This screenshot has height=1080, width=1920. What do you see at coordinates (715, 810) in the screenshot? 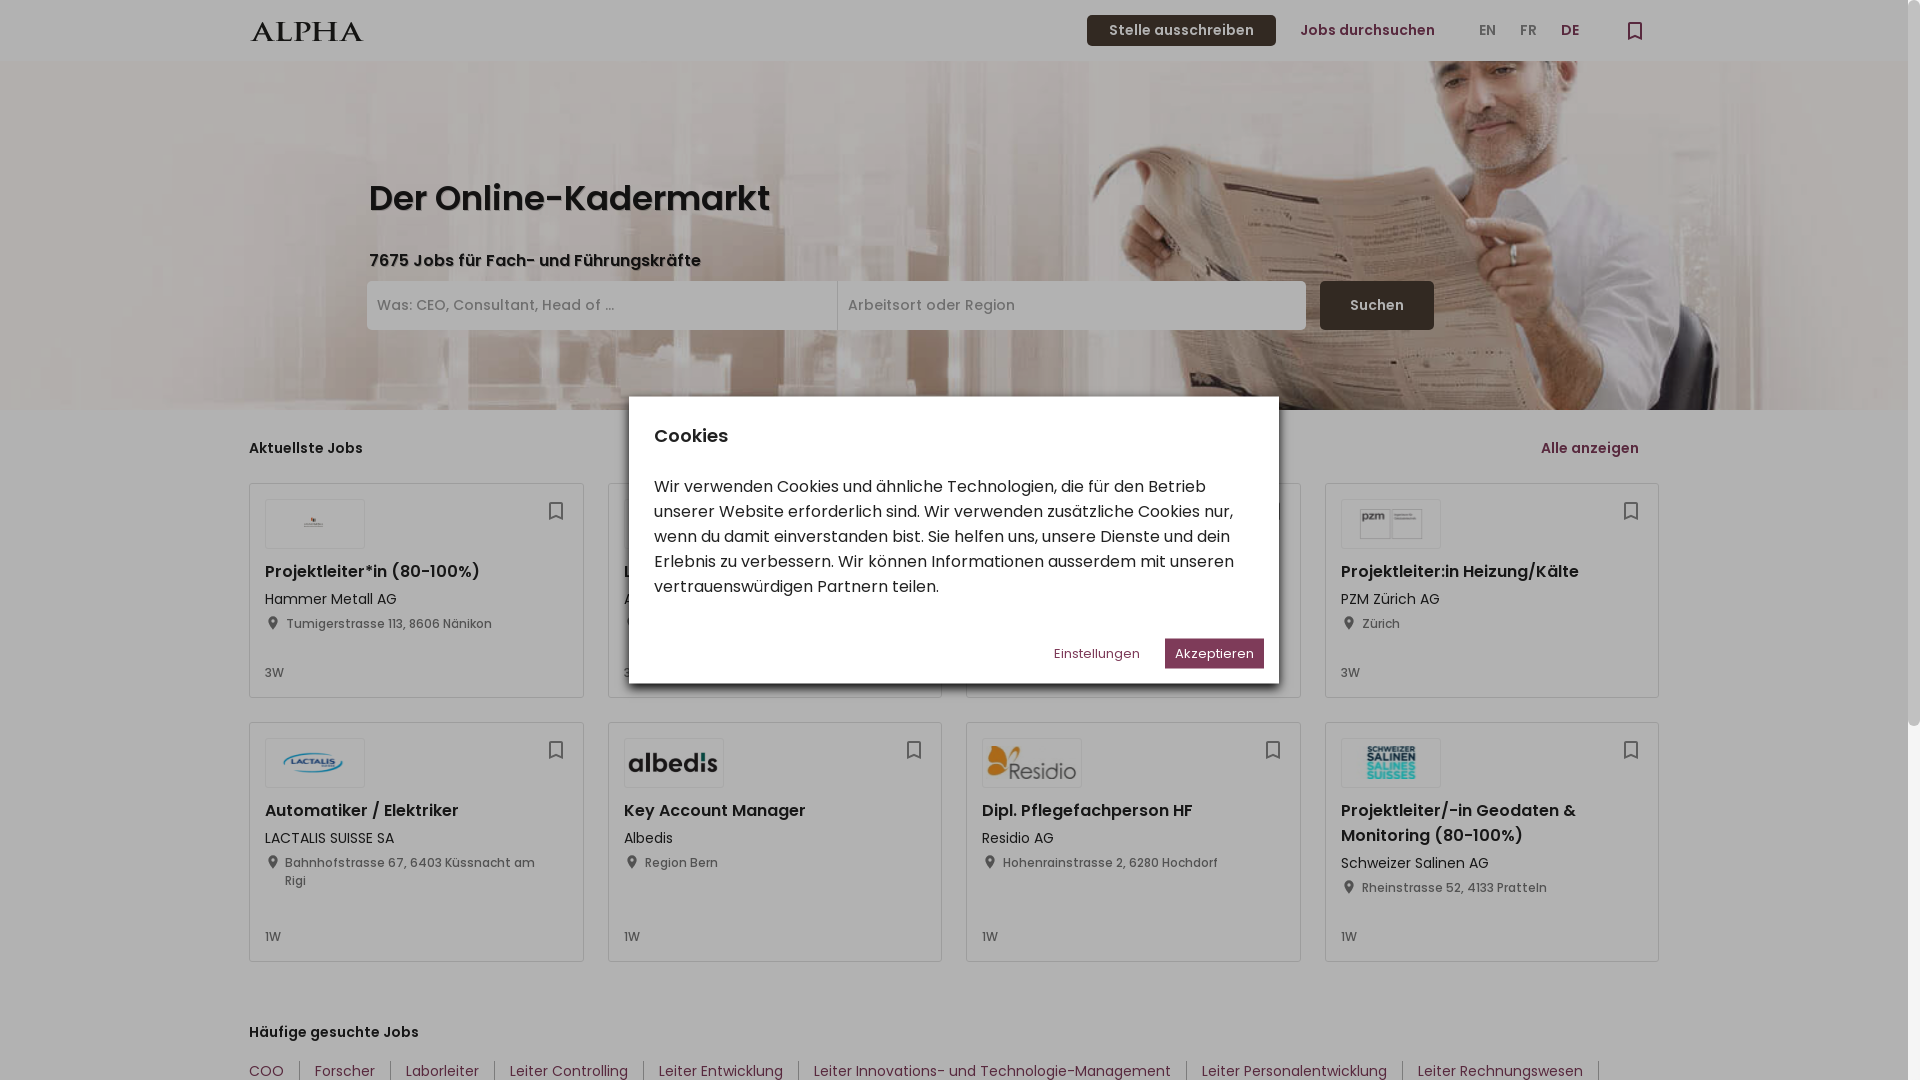
I see `Key Account Manager` at bounding box center [715, 810].